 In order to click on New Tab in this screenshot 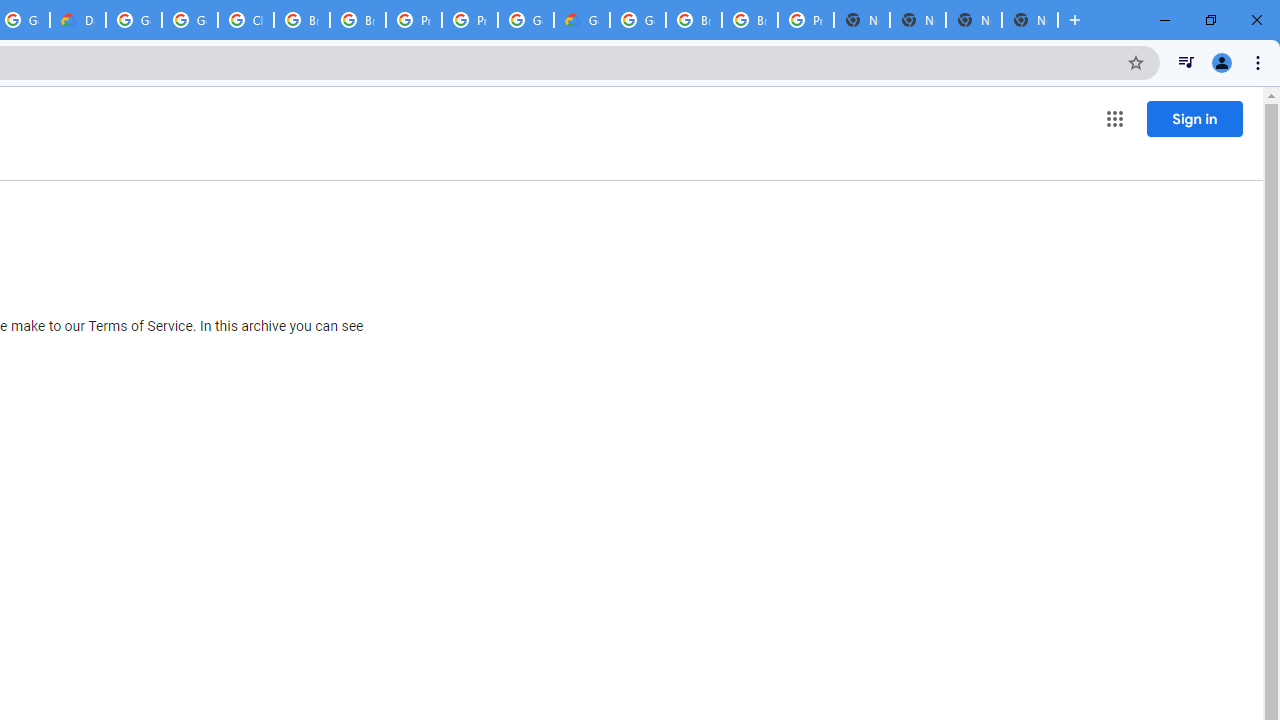, I will do `click(862, 20)`.